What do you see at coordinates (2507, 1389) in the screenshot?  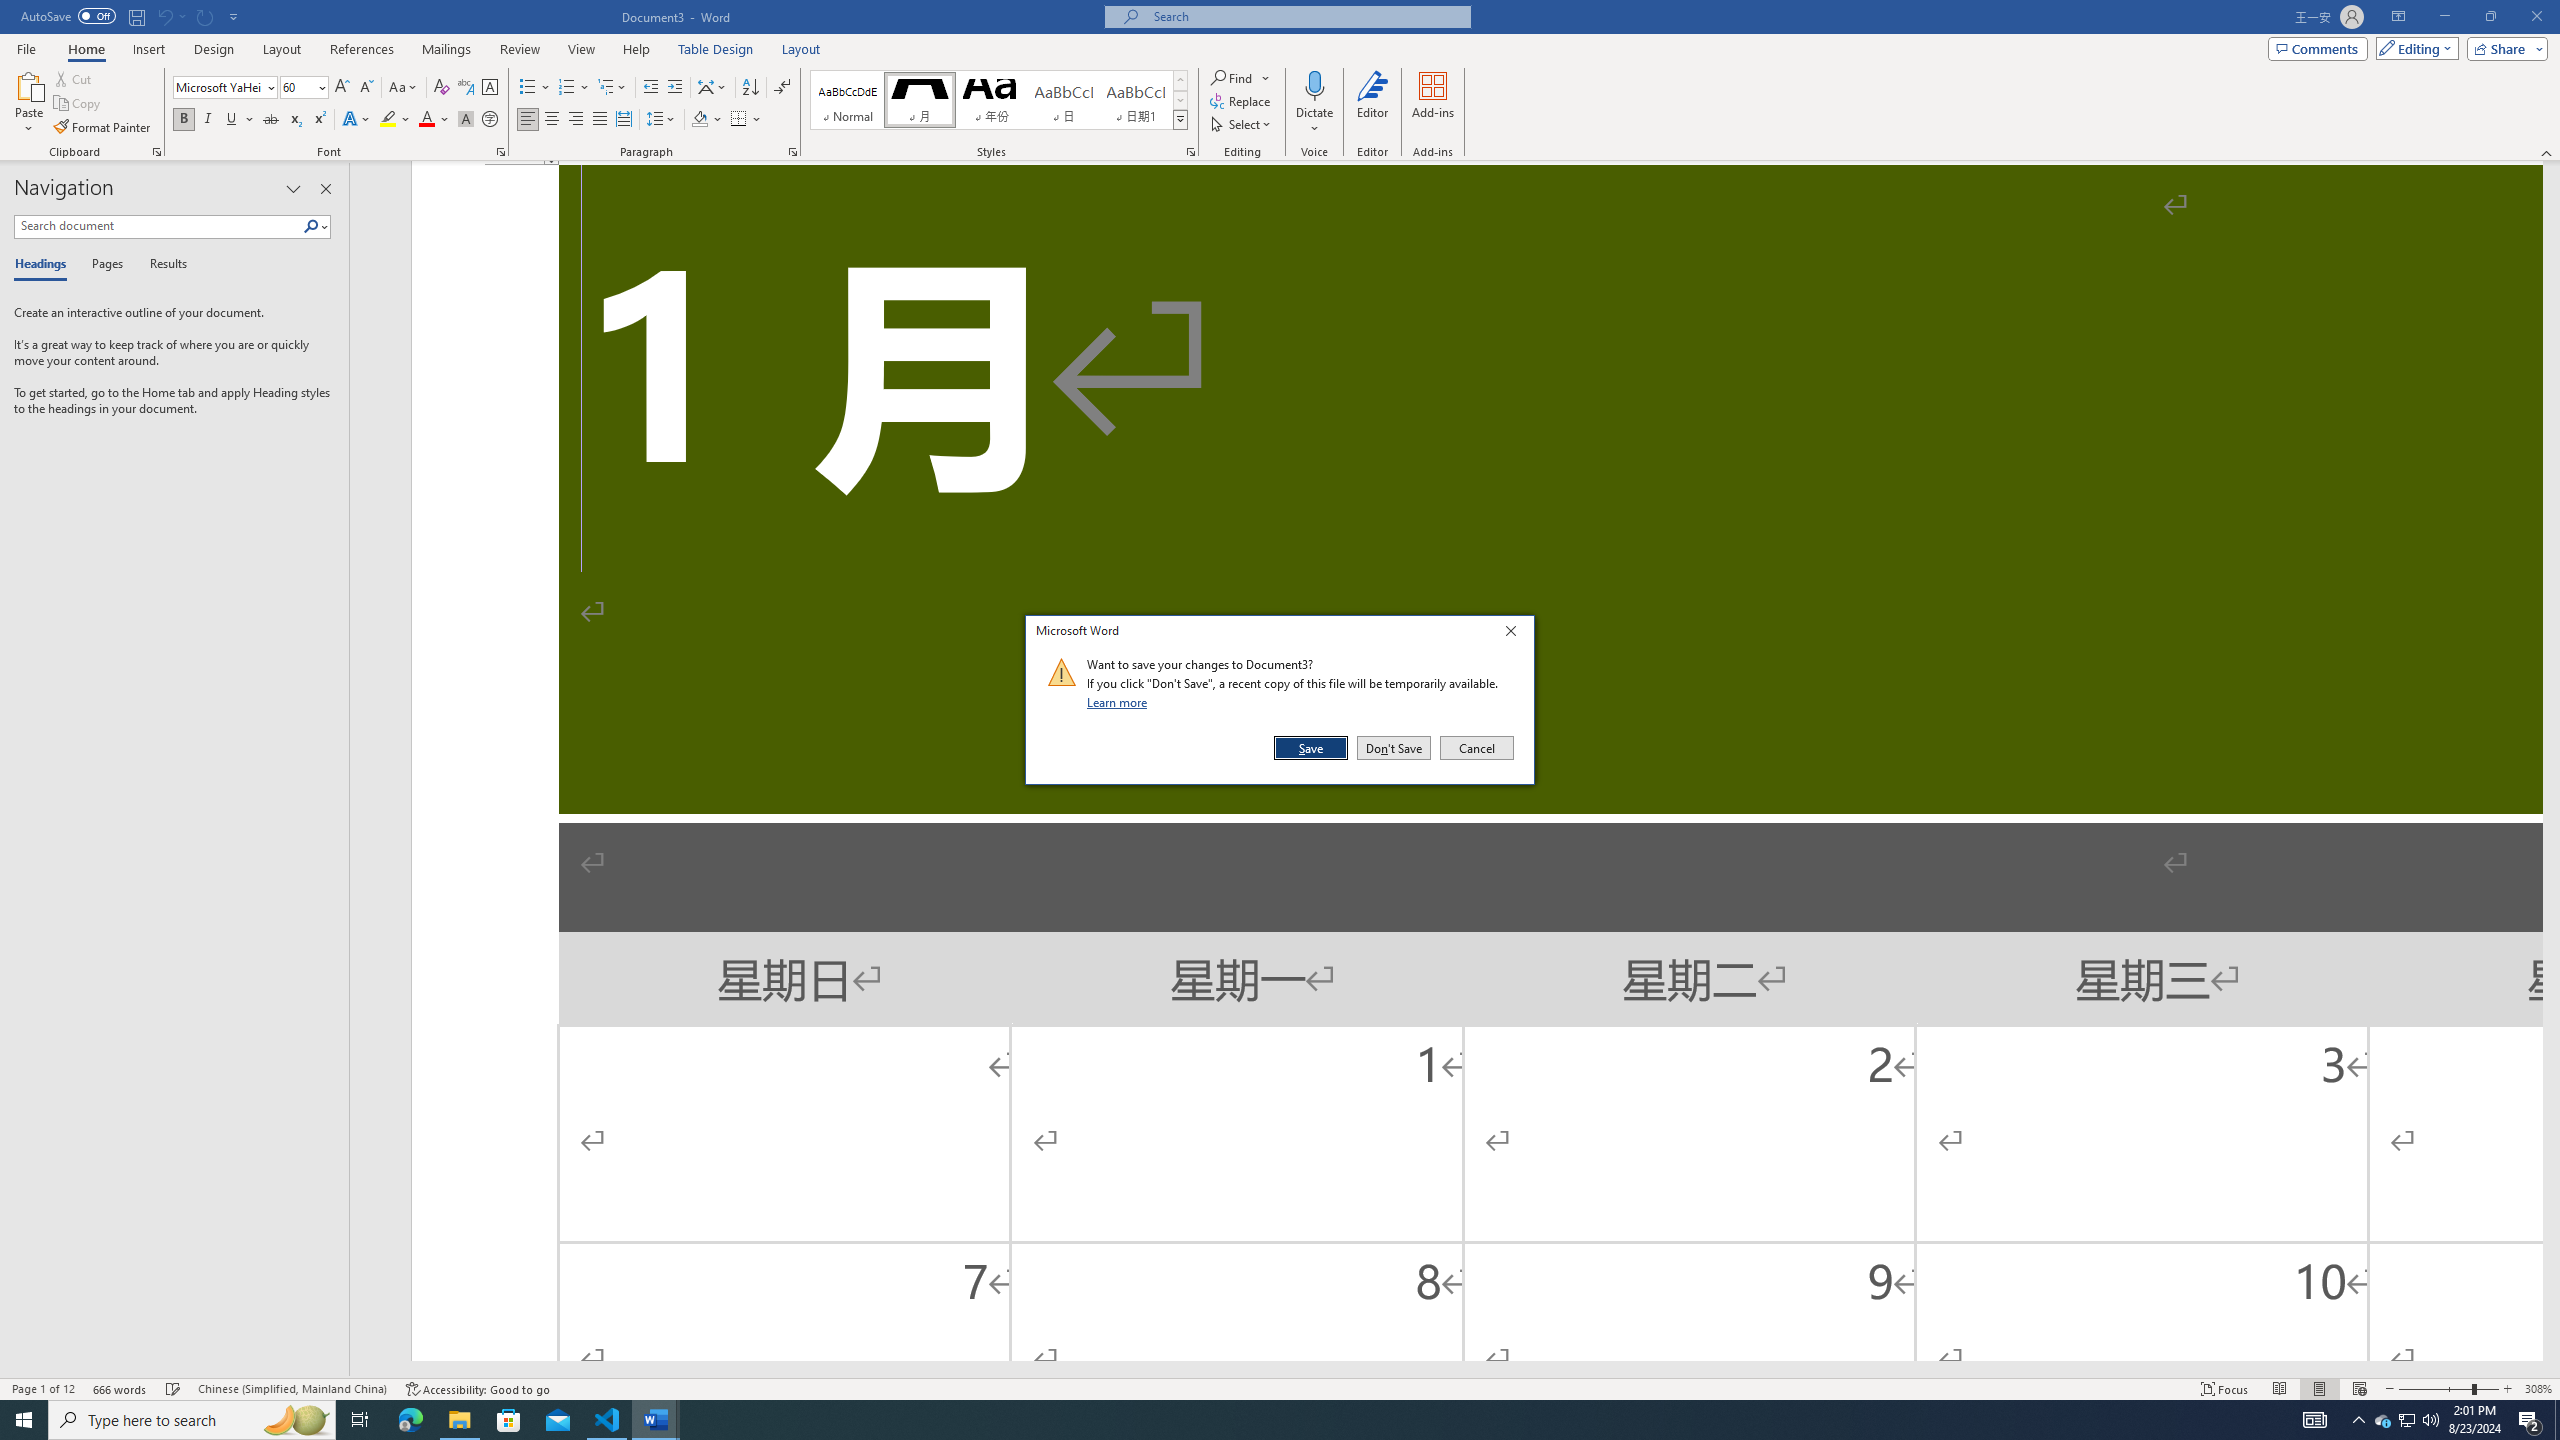 I see `Zoom In` at bounding box center [2507, 1389].